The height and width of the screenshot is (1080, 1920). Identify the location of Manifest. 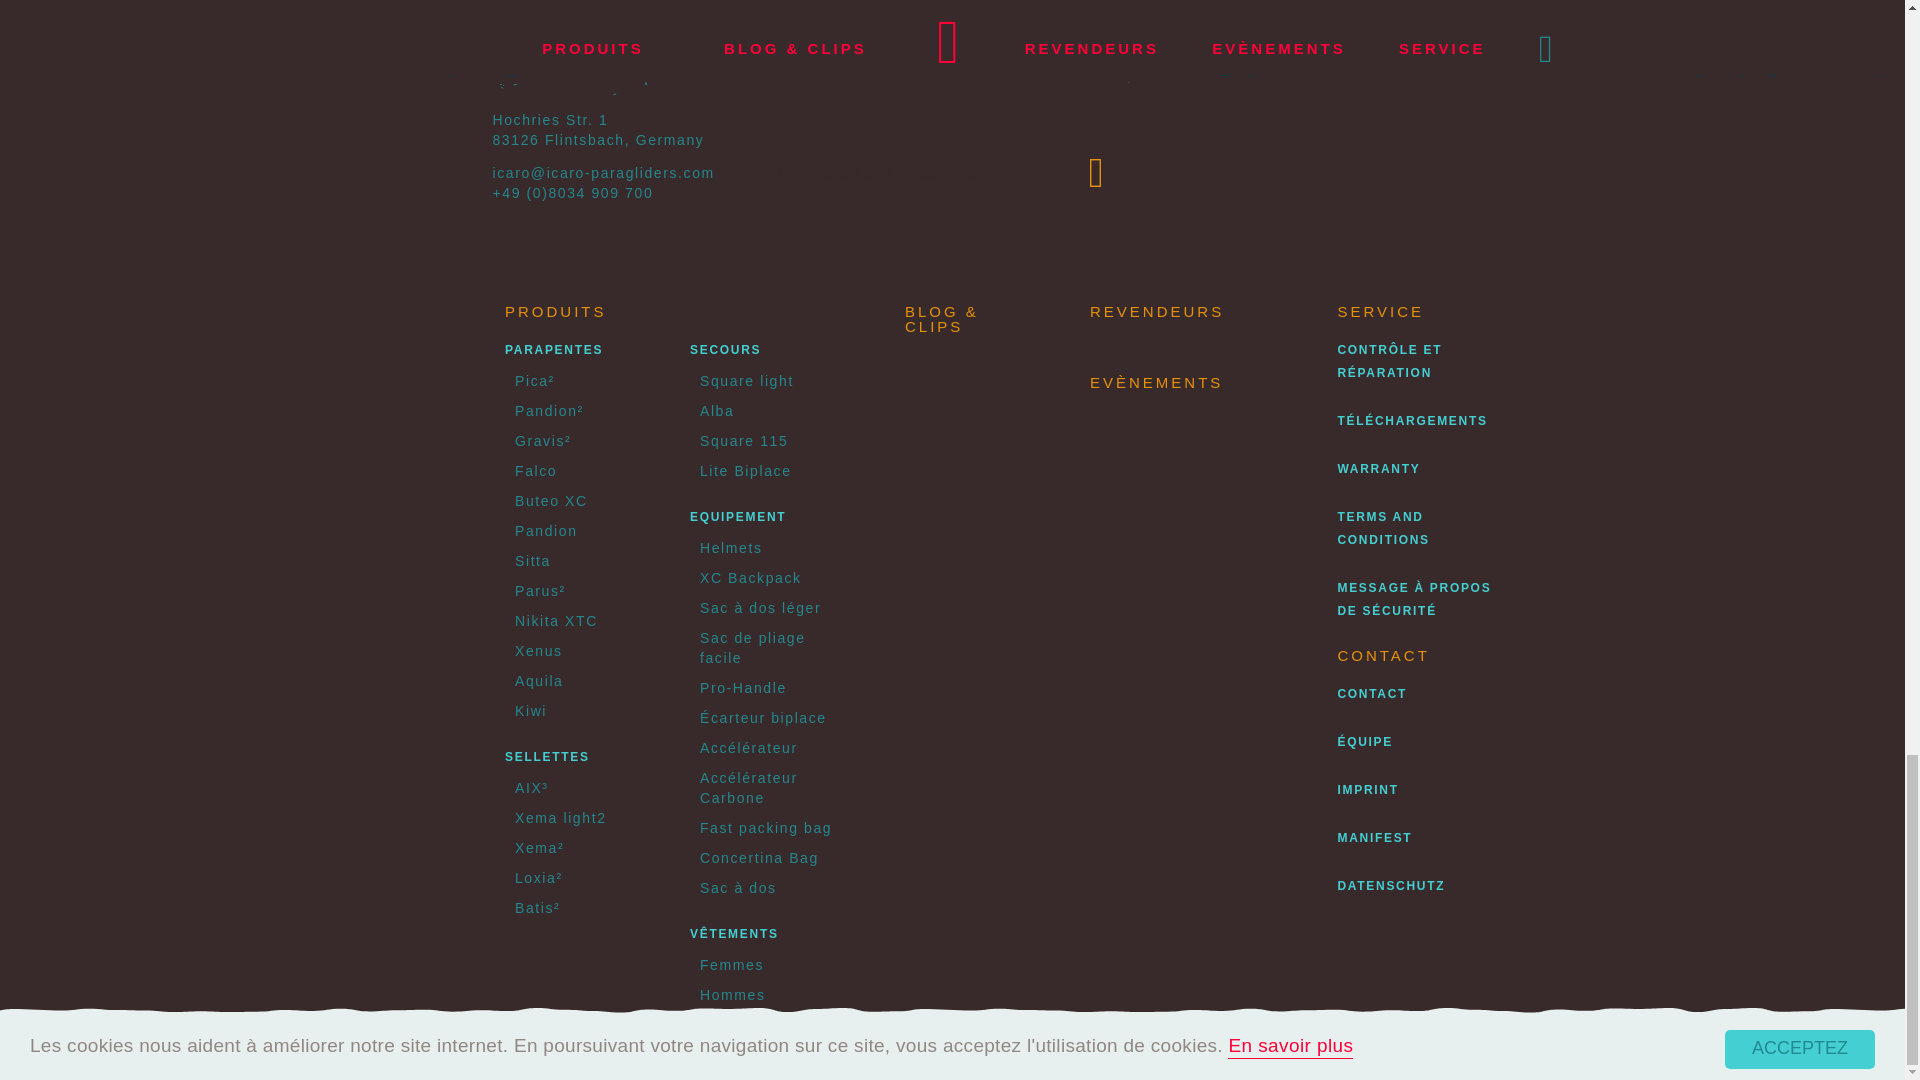
(1374, 837).